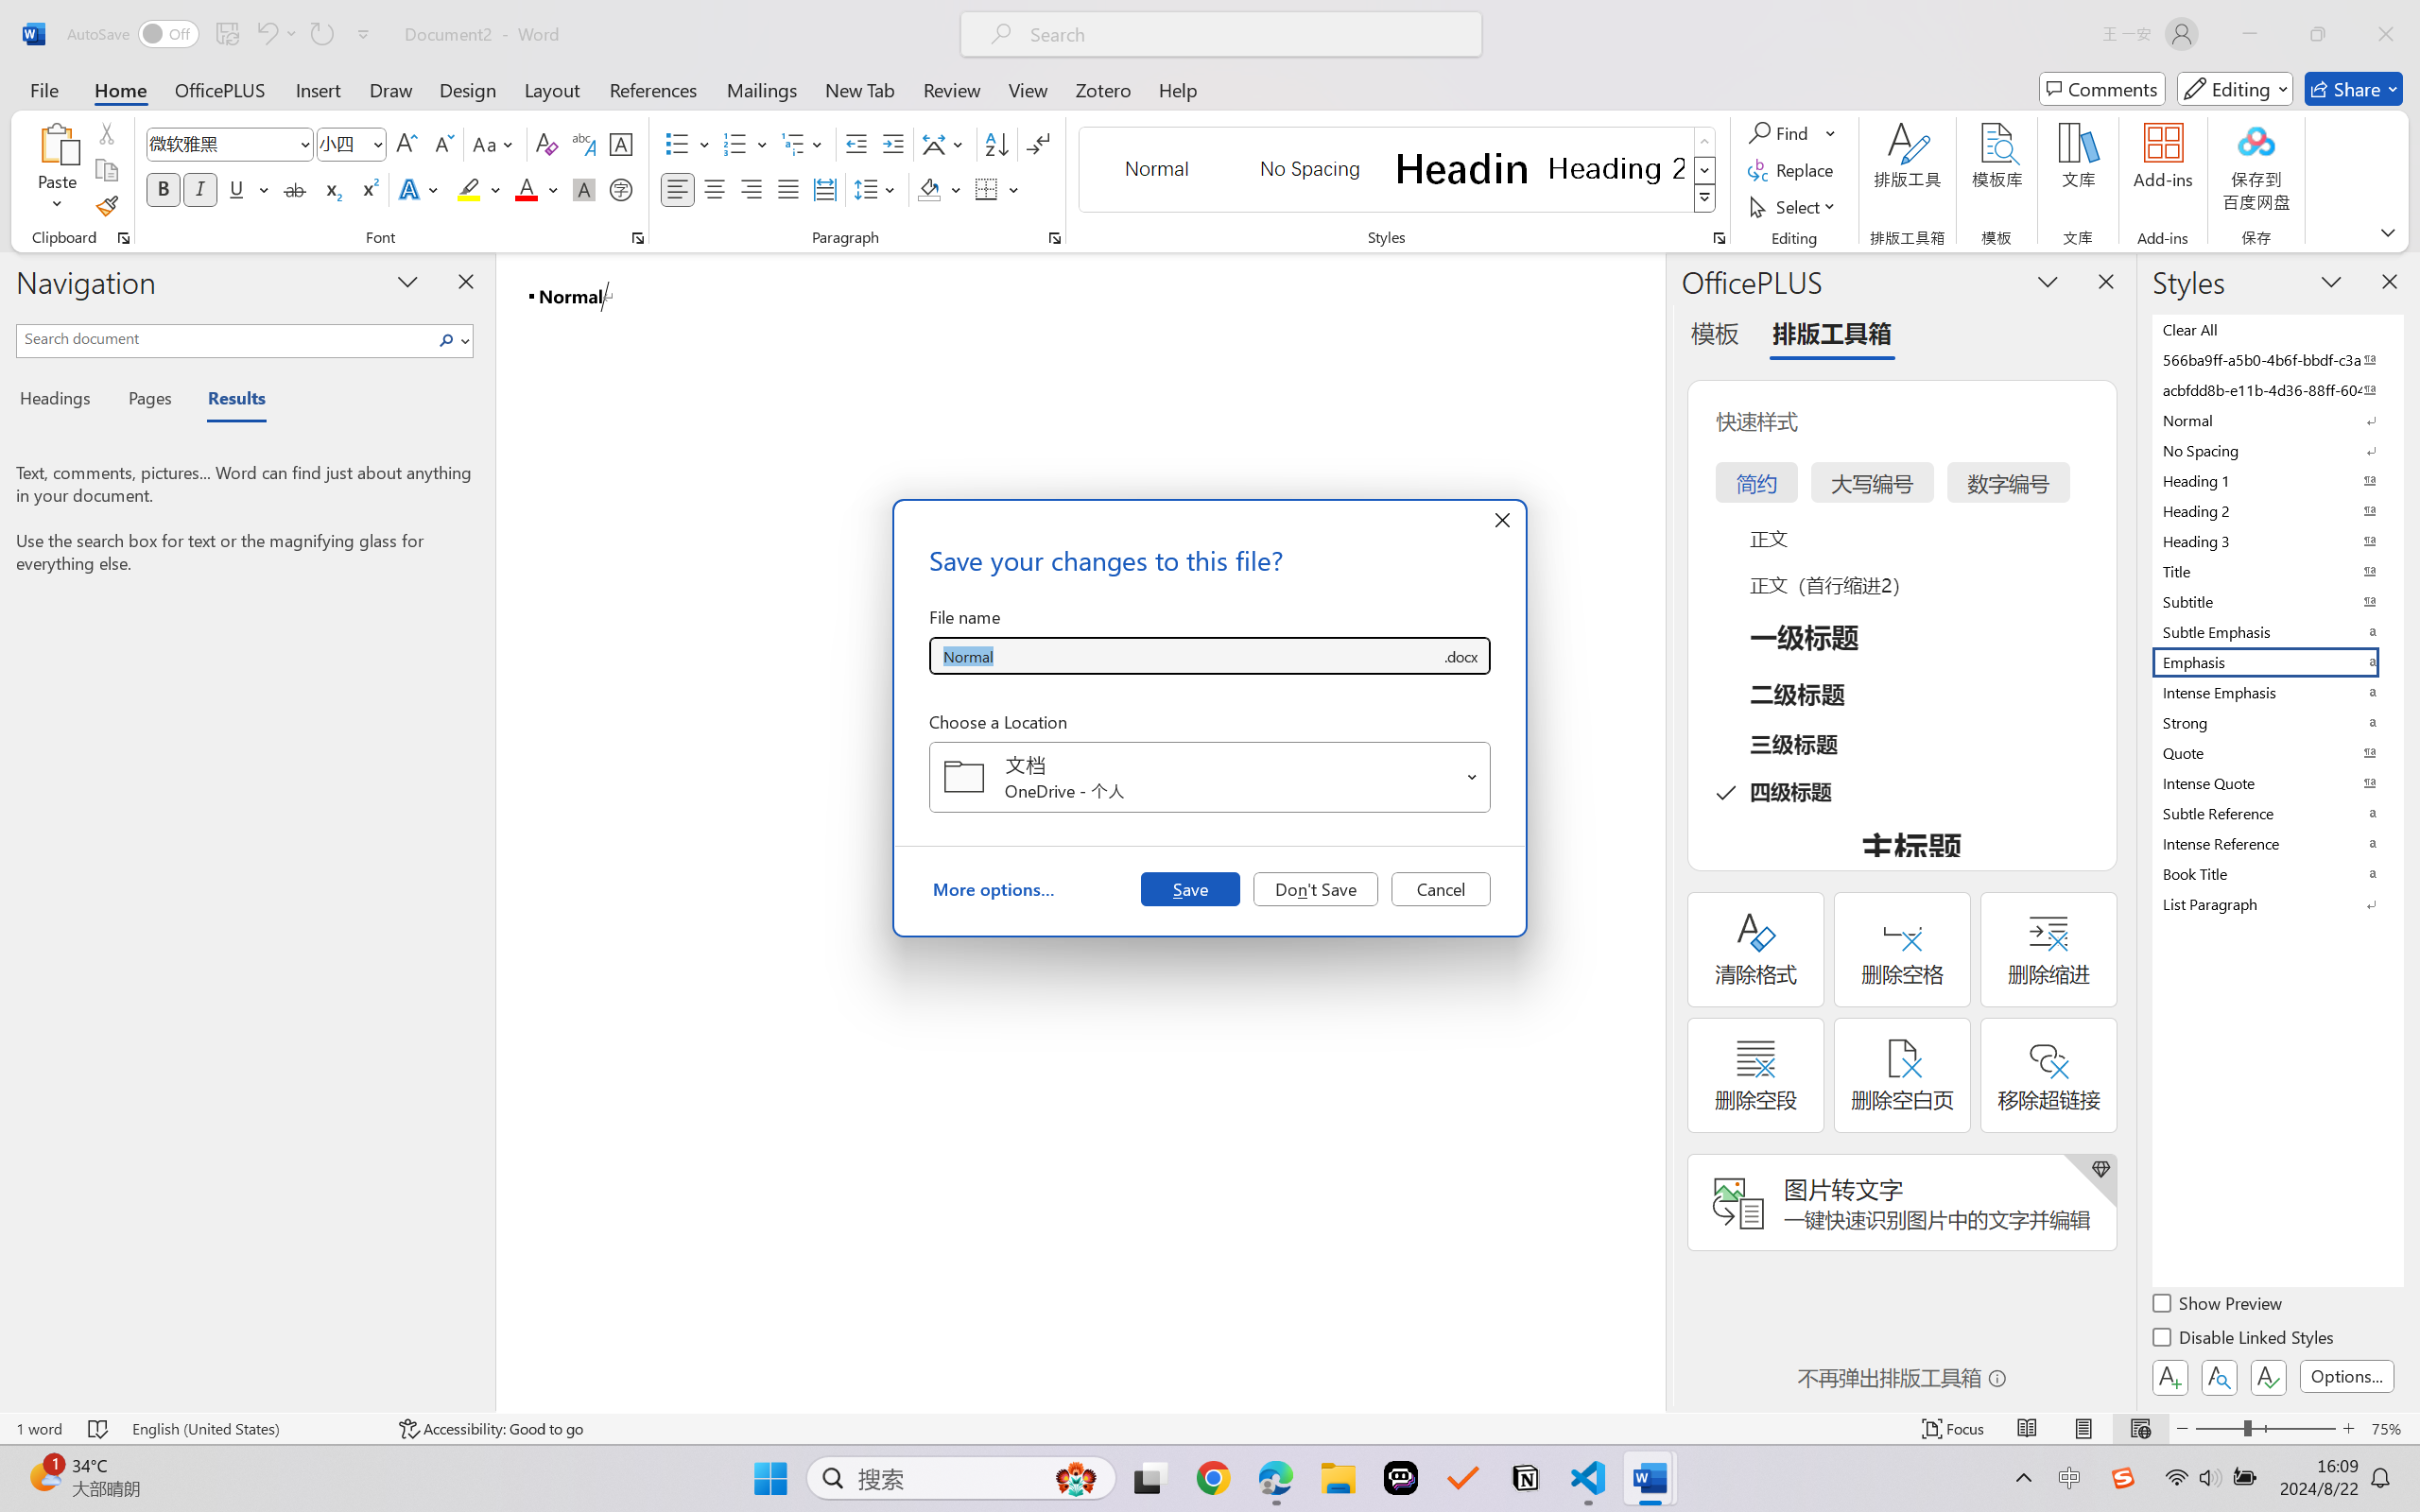 This screenshot has width=2420, height=1512. What do you see at coordinates (582, 189) in the screenshot?
I see `Character Shading` at bounding box center [582, 189].